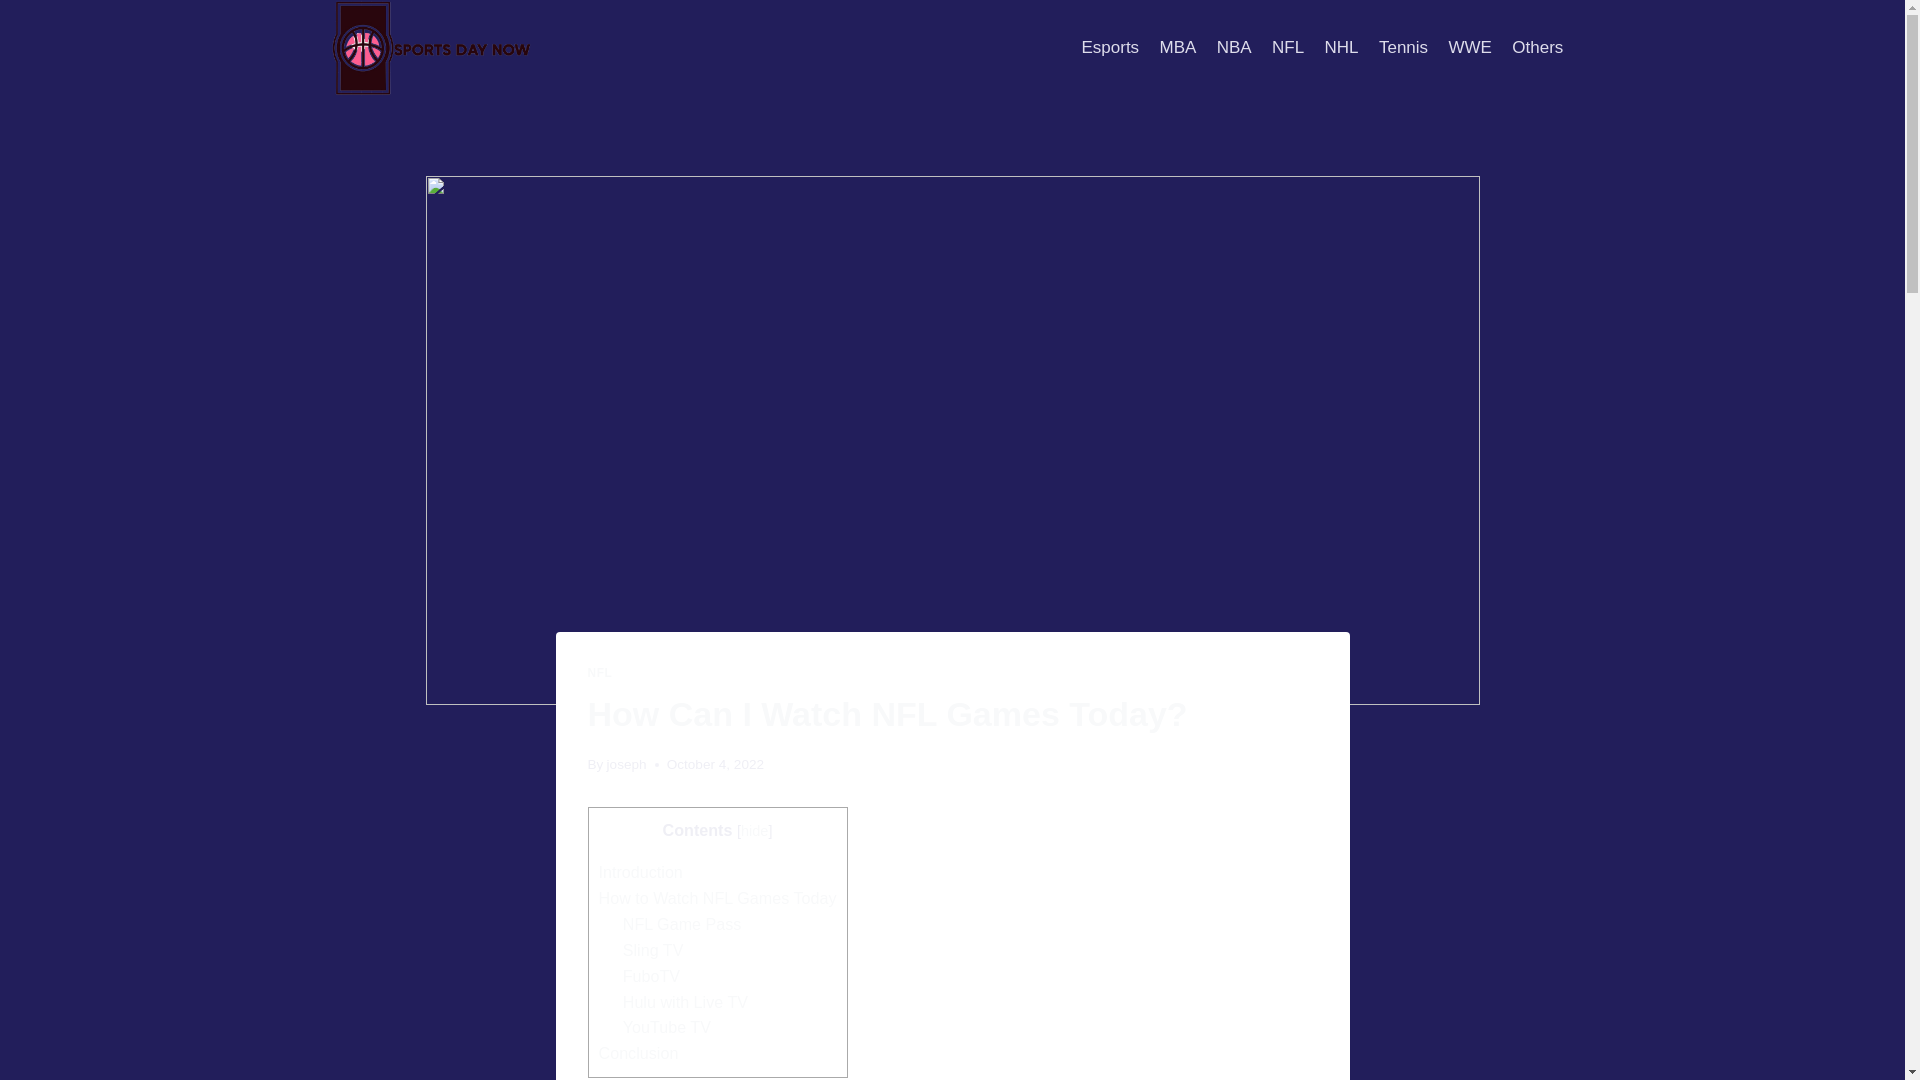 This screenshot has width=1920, height=1080. What do you see at coordinates (1536, 48) in the screenshot?
I see `Others` at bounding box center [1536, 48].